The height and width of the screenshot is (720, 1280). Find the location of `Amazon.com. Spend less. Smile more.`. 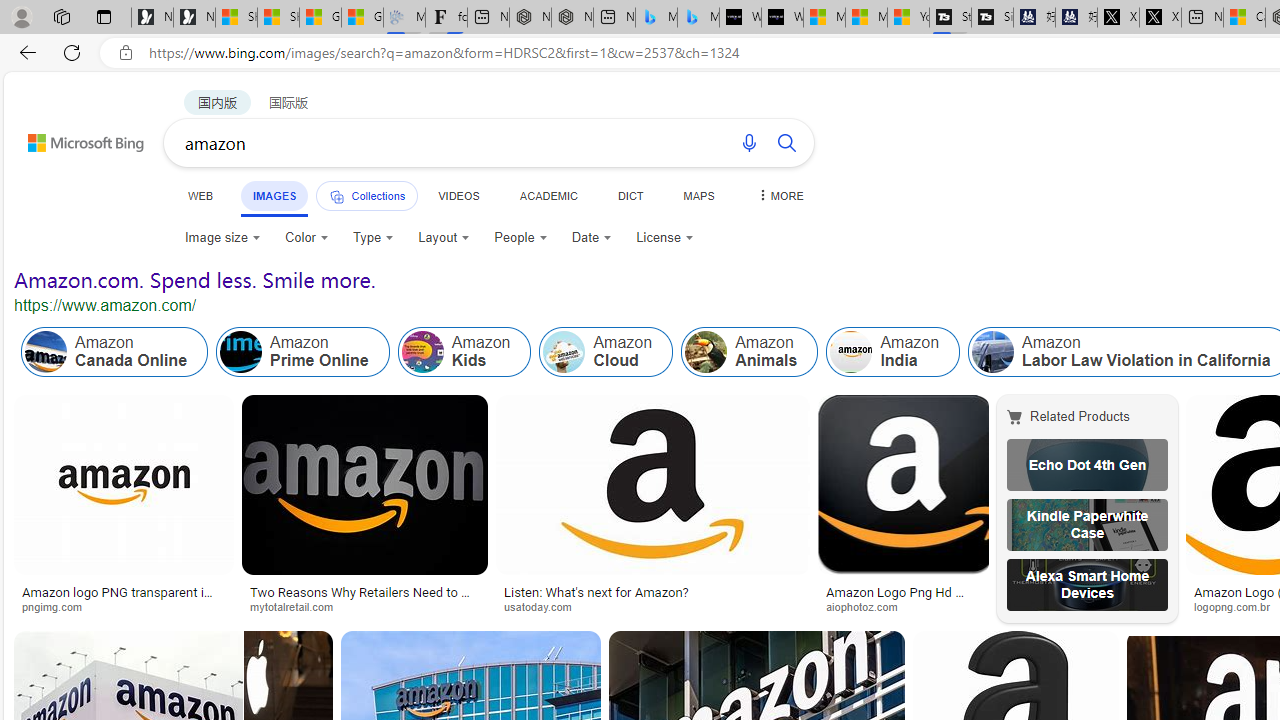

Amazon.com. Spend less. Smile more. is located at coordinates (195, 280).